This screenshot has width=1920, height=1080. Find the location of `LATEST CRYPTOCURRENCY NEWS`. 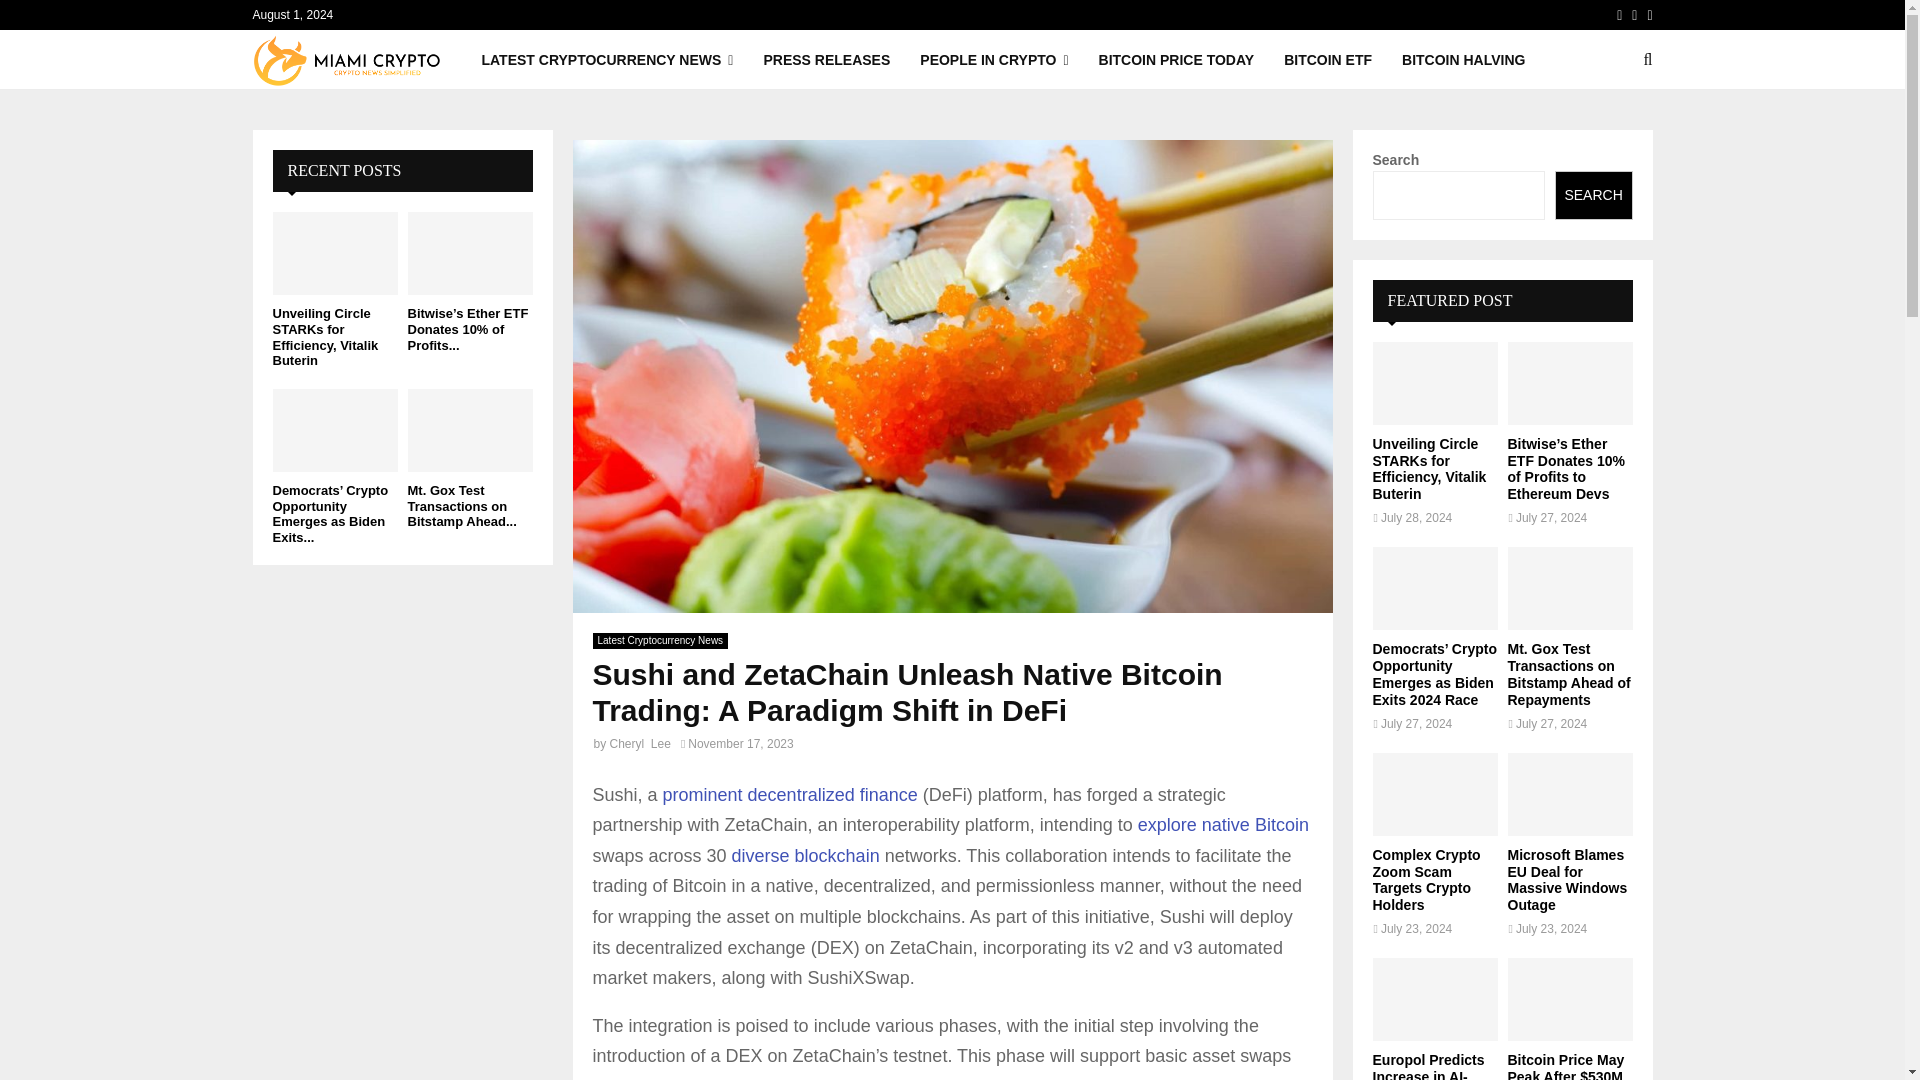

LATEST CRYPTOCURRENCY NEWS is located at coordinates (607, 60).